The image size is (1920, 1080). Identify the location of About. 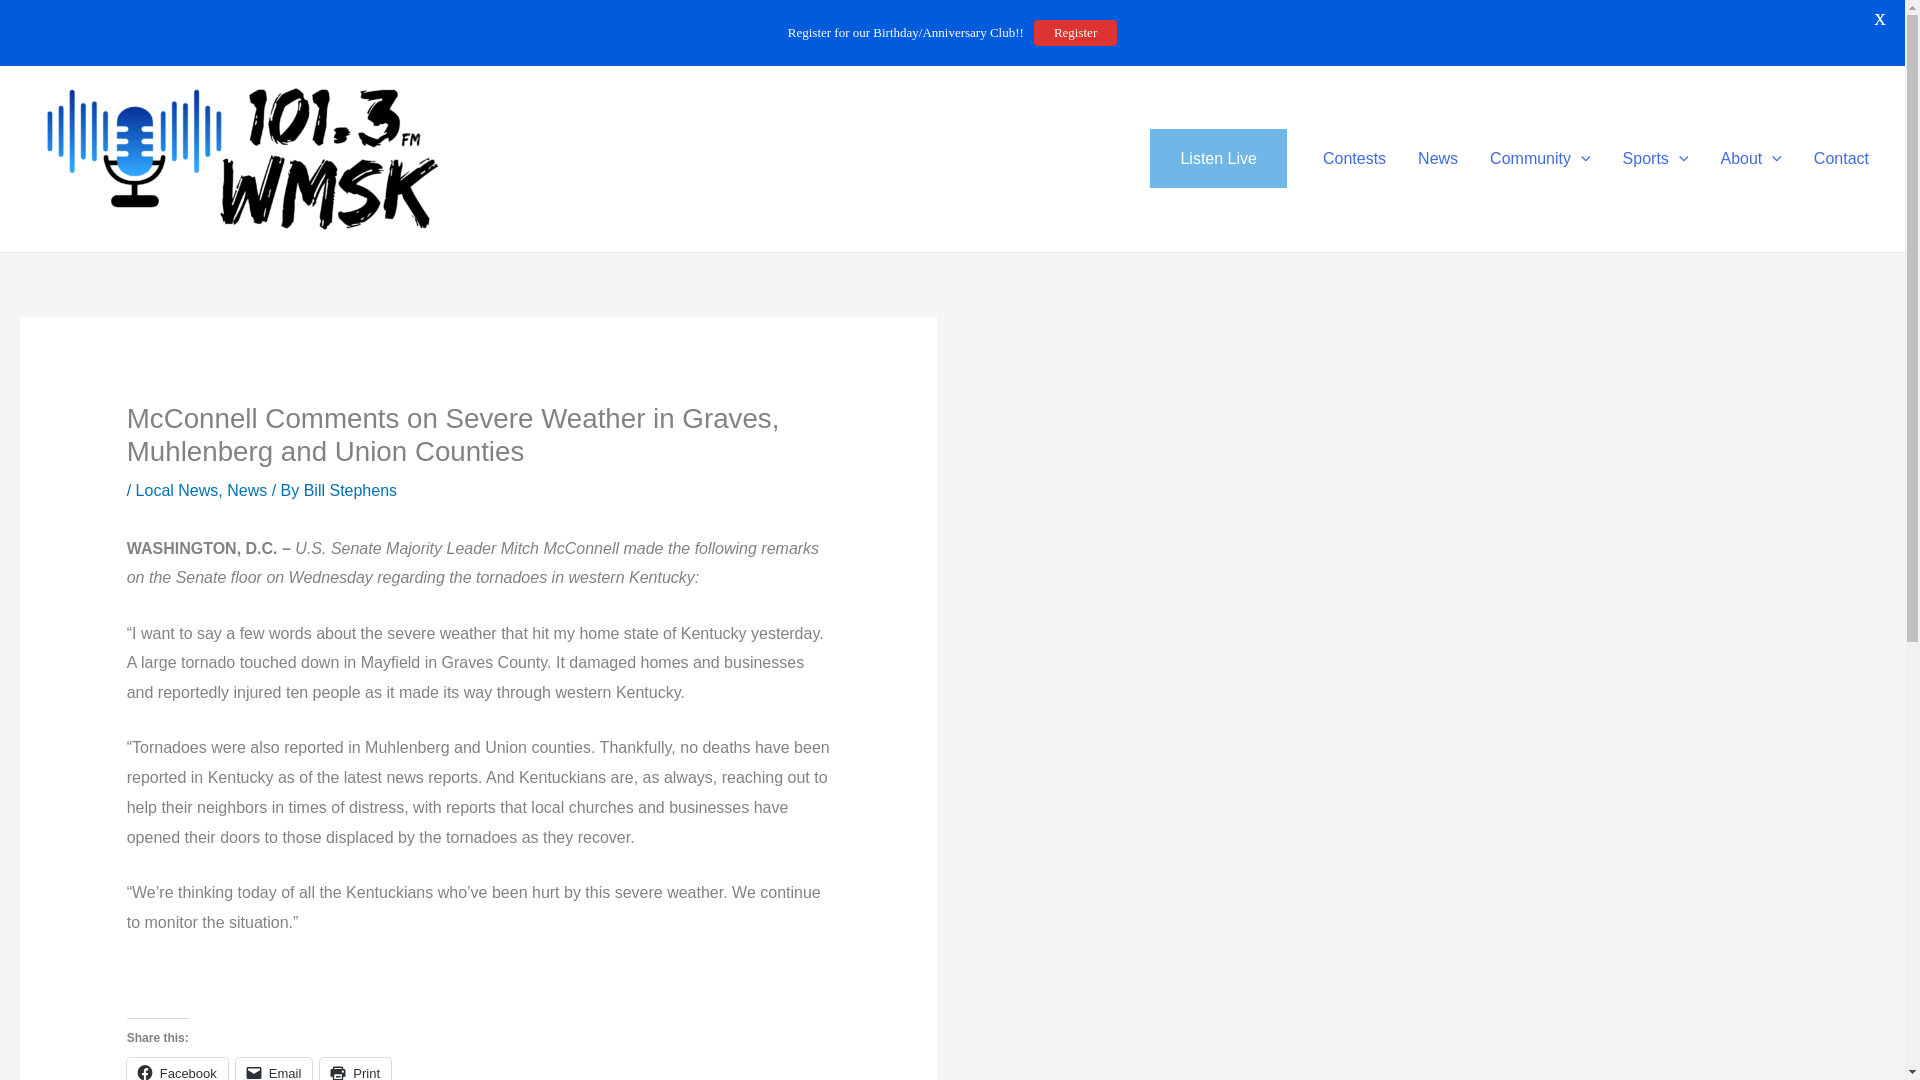
(1750, 158).